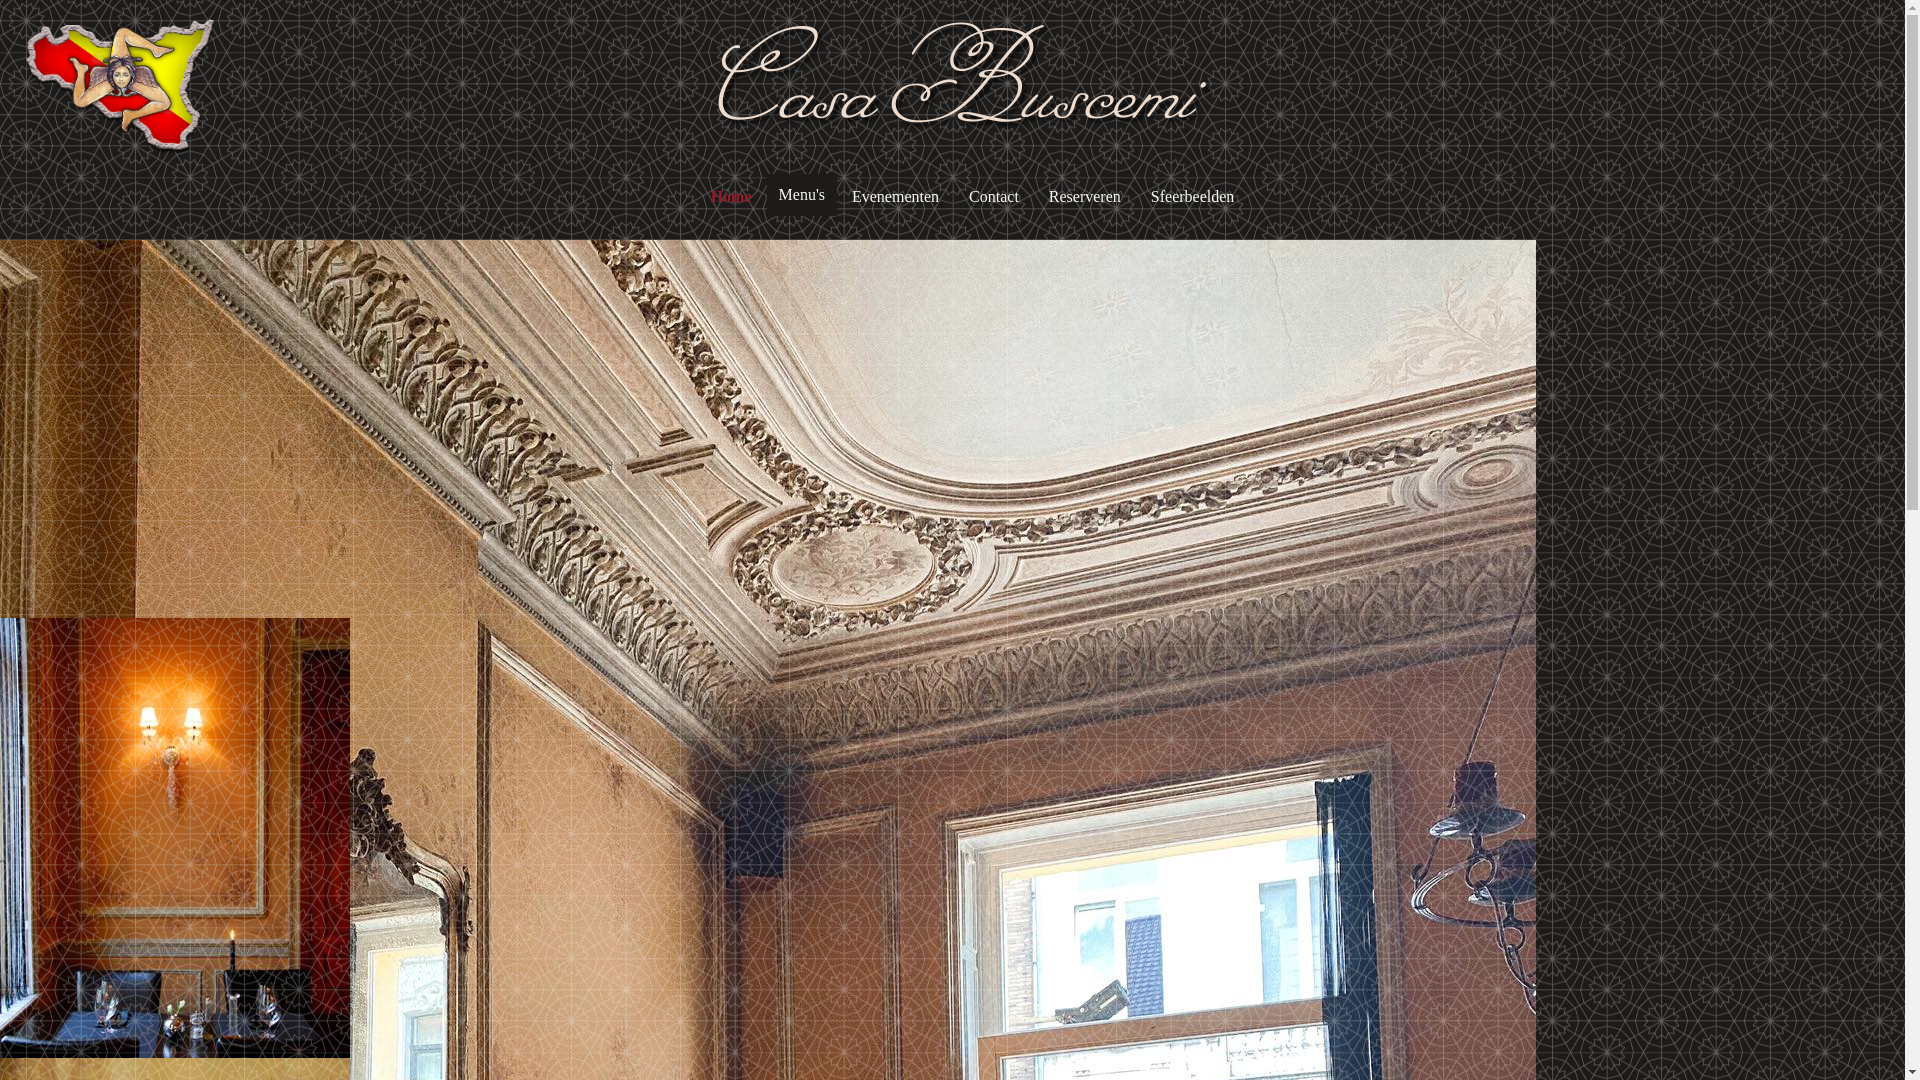  I want to click on Sfeerbeelden, so click(1193, 197).